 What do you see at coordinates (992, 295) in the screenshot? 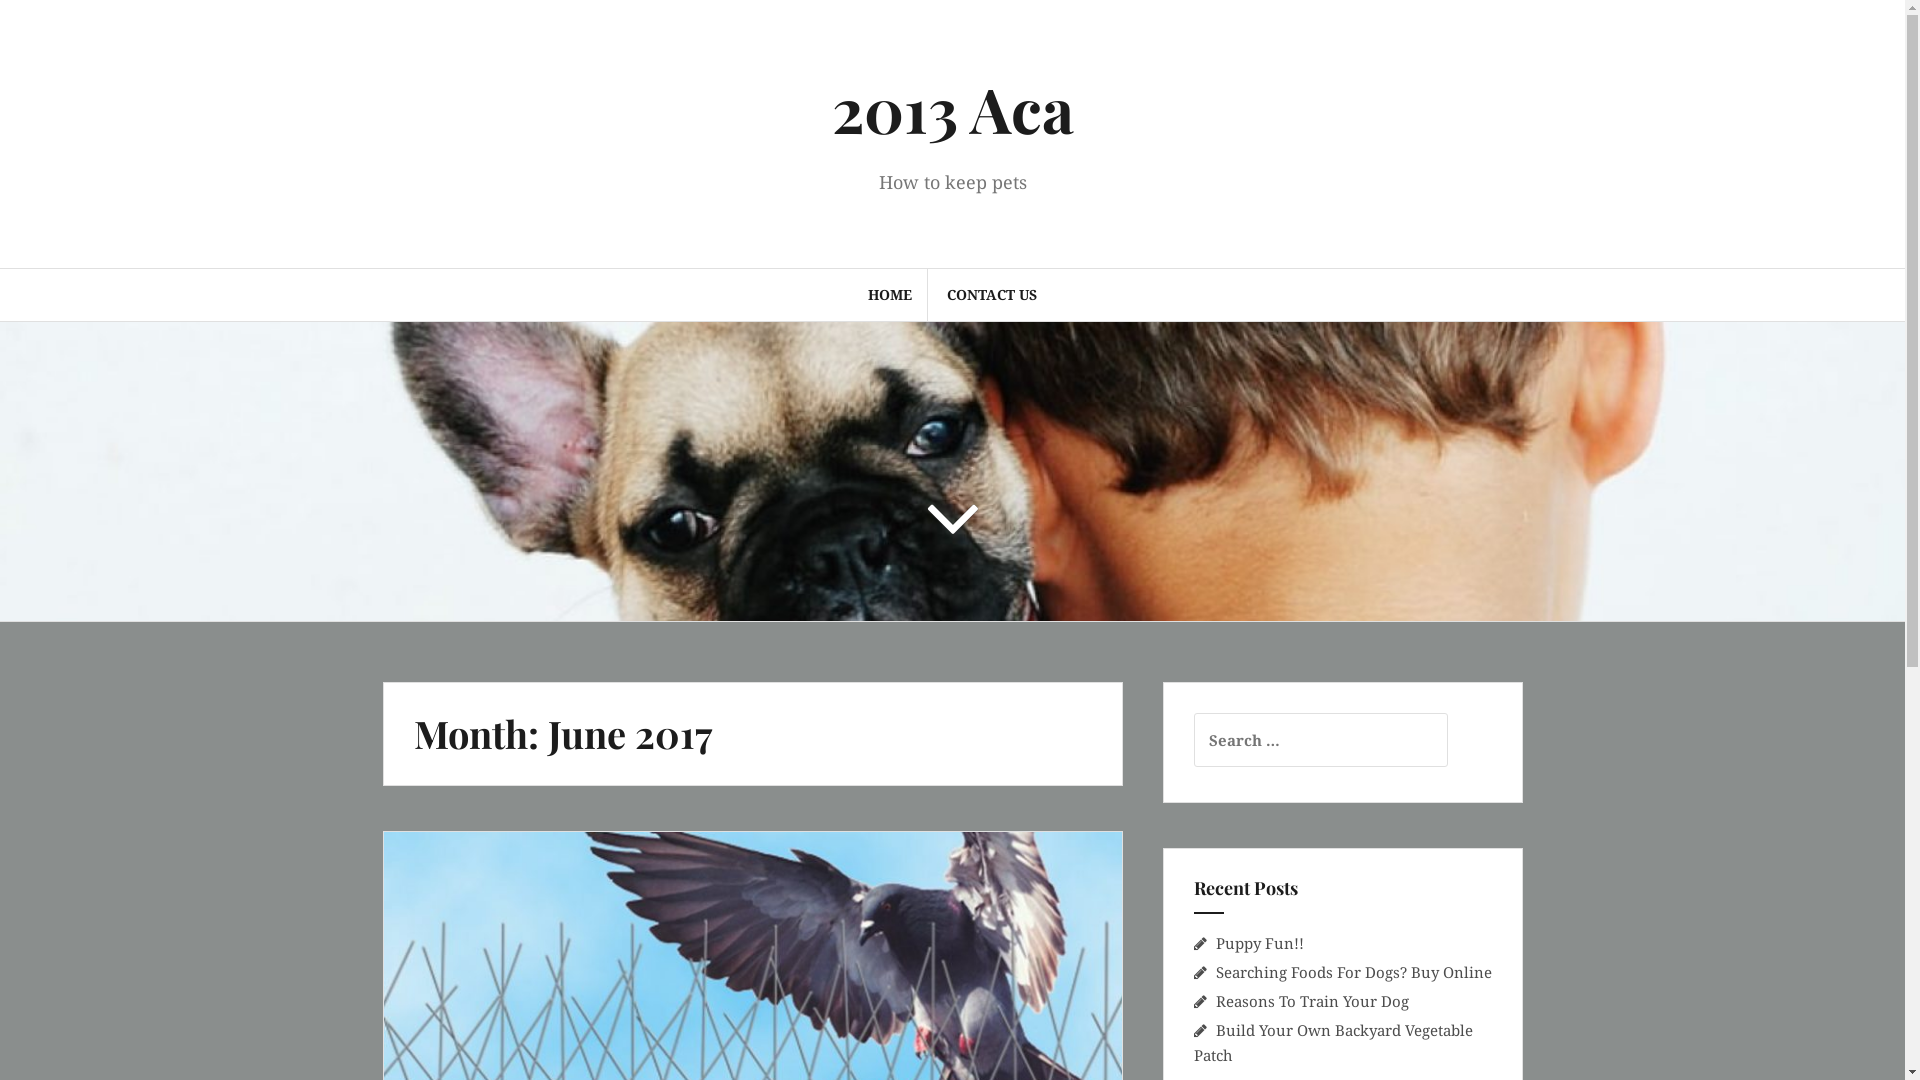
I see `CONTACT US` at bounding box center [992, 295].